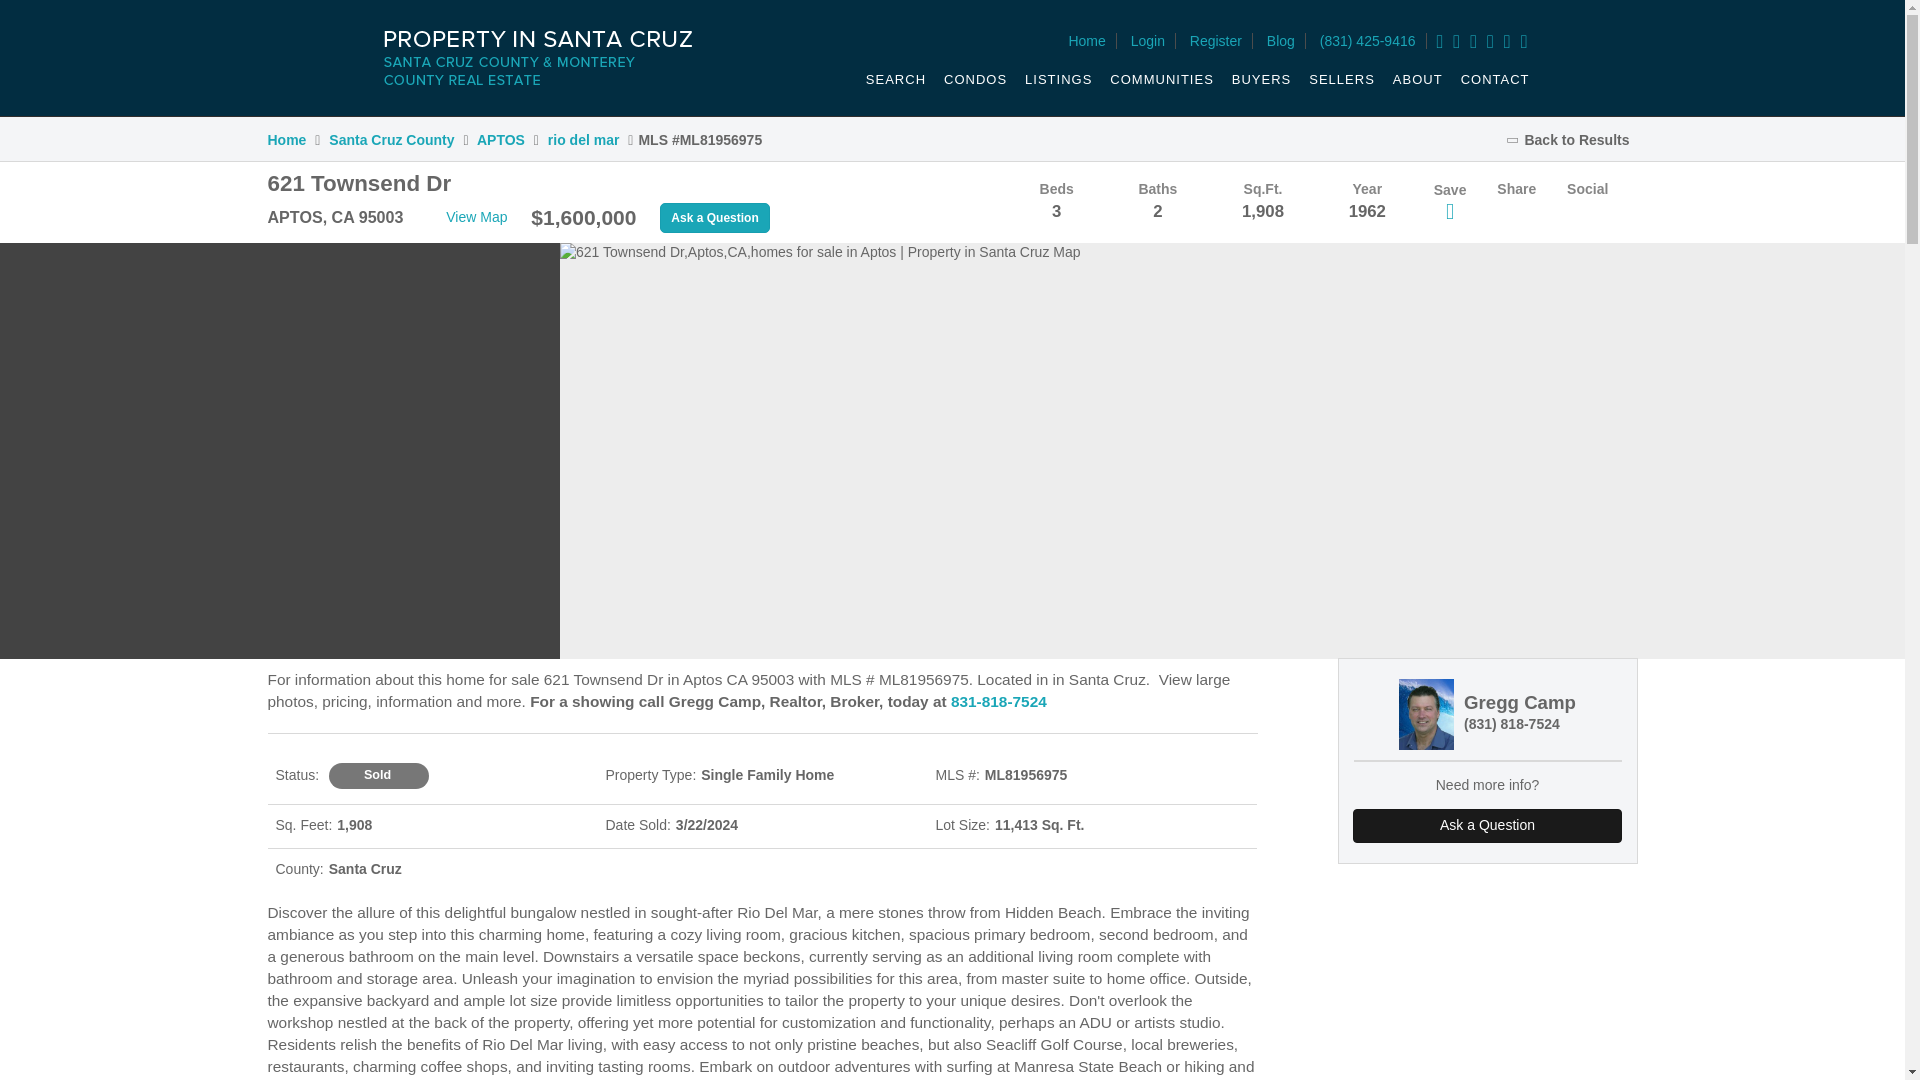 The height and width of the screenshot is (1080, 1920). Describe the element at coordinates (1148, 40) in the screenshot. I see `Login` at that location.